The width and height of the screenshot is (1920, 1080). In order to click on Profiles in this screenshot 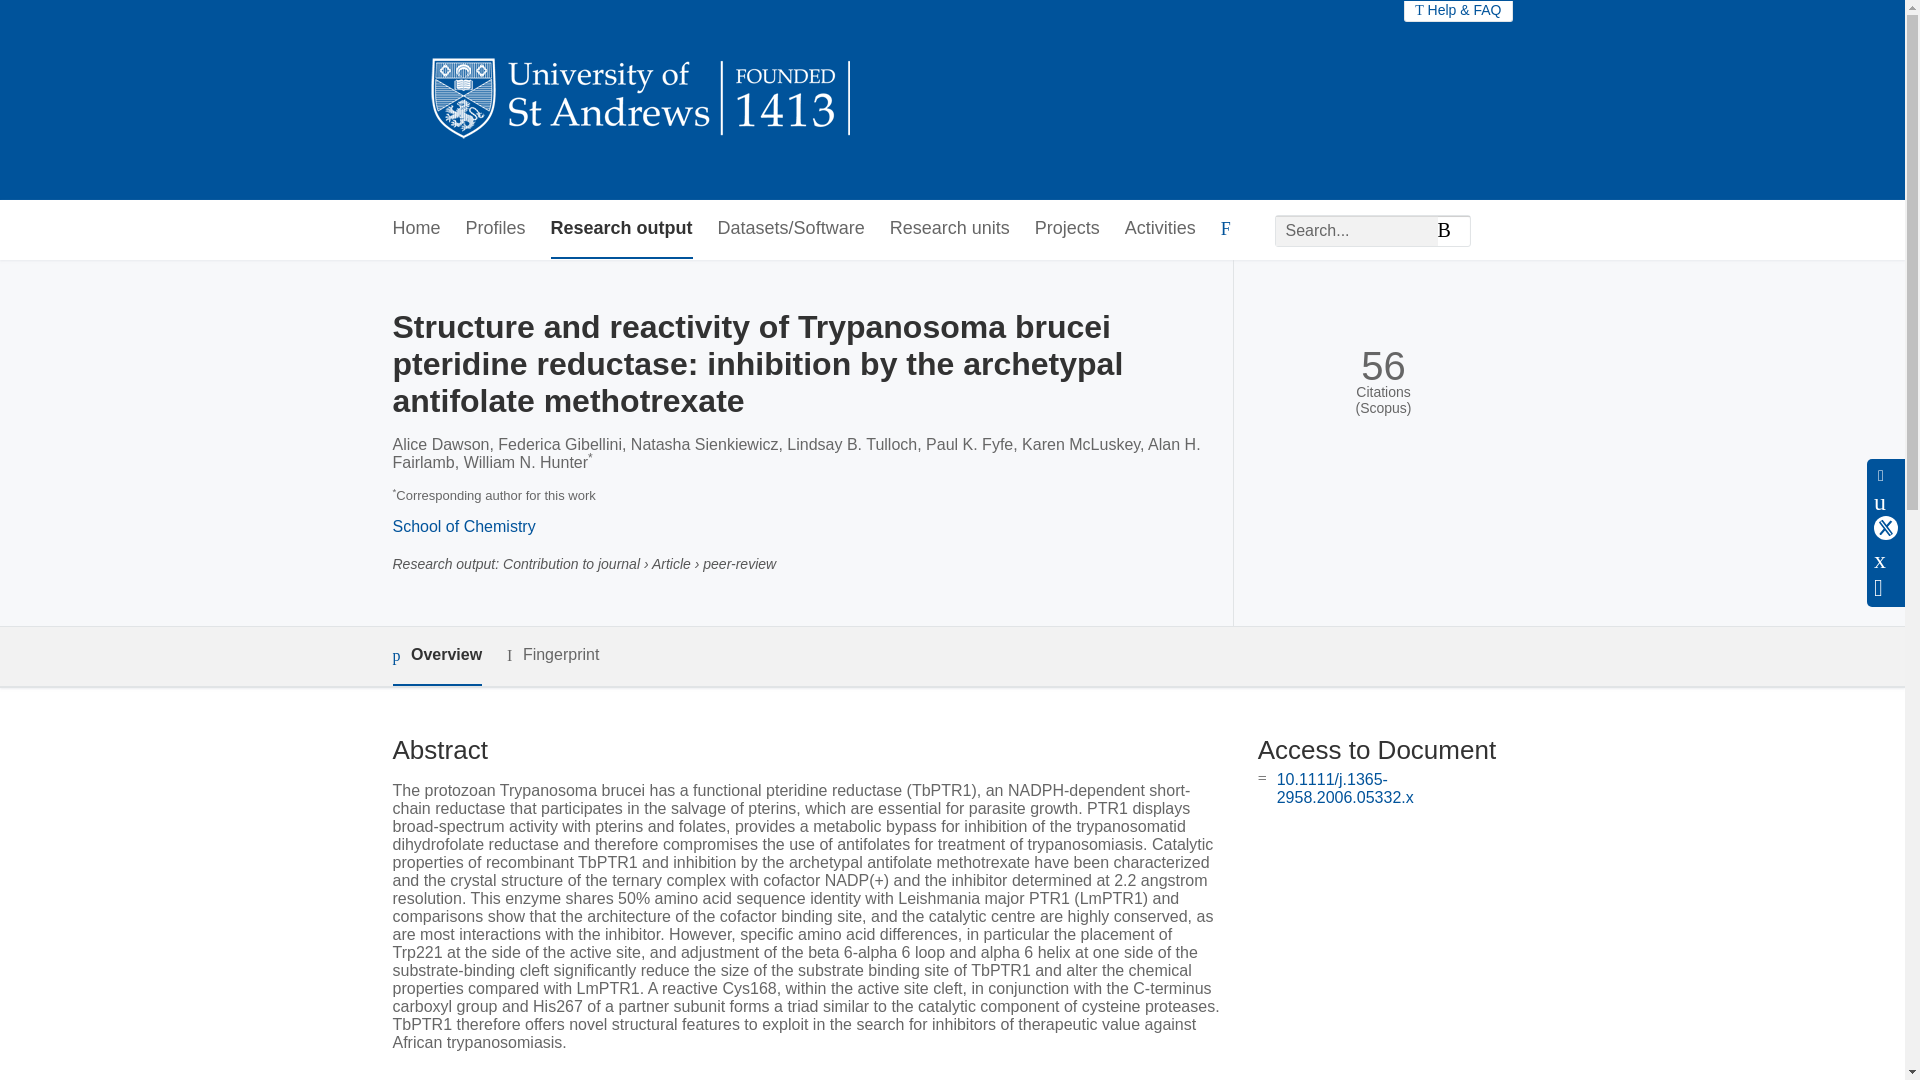, I will do `click(496, 229)`.